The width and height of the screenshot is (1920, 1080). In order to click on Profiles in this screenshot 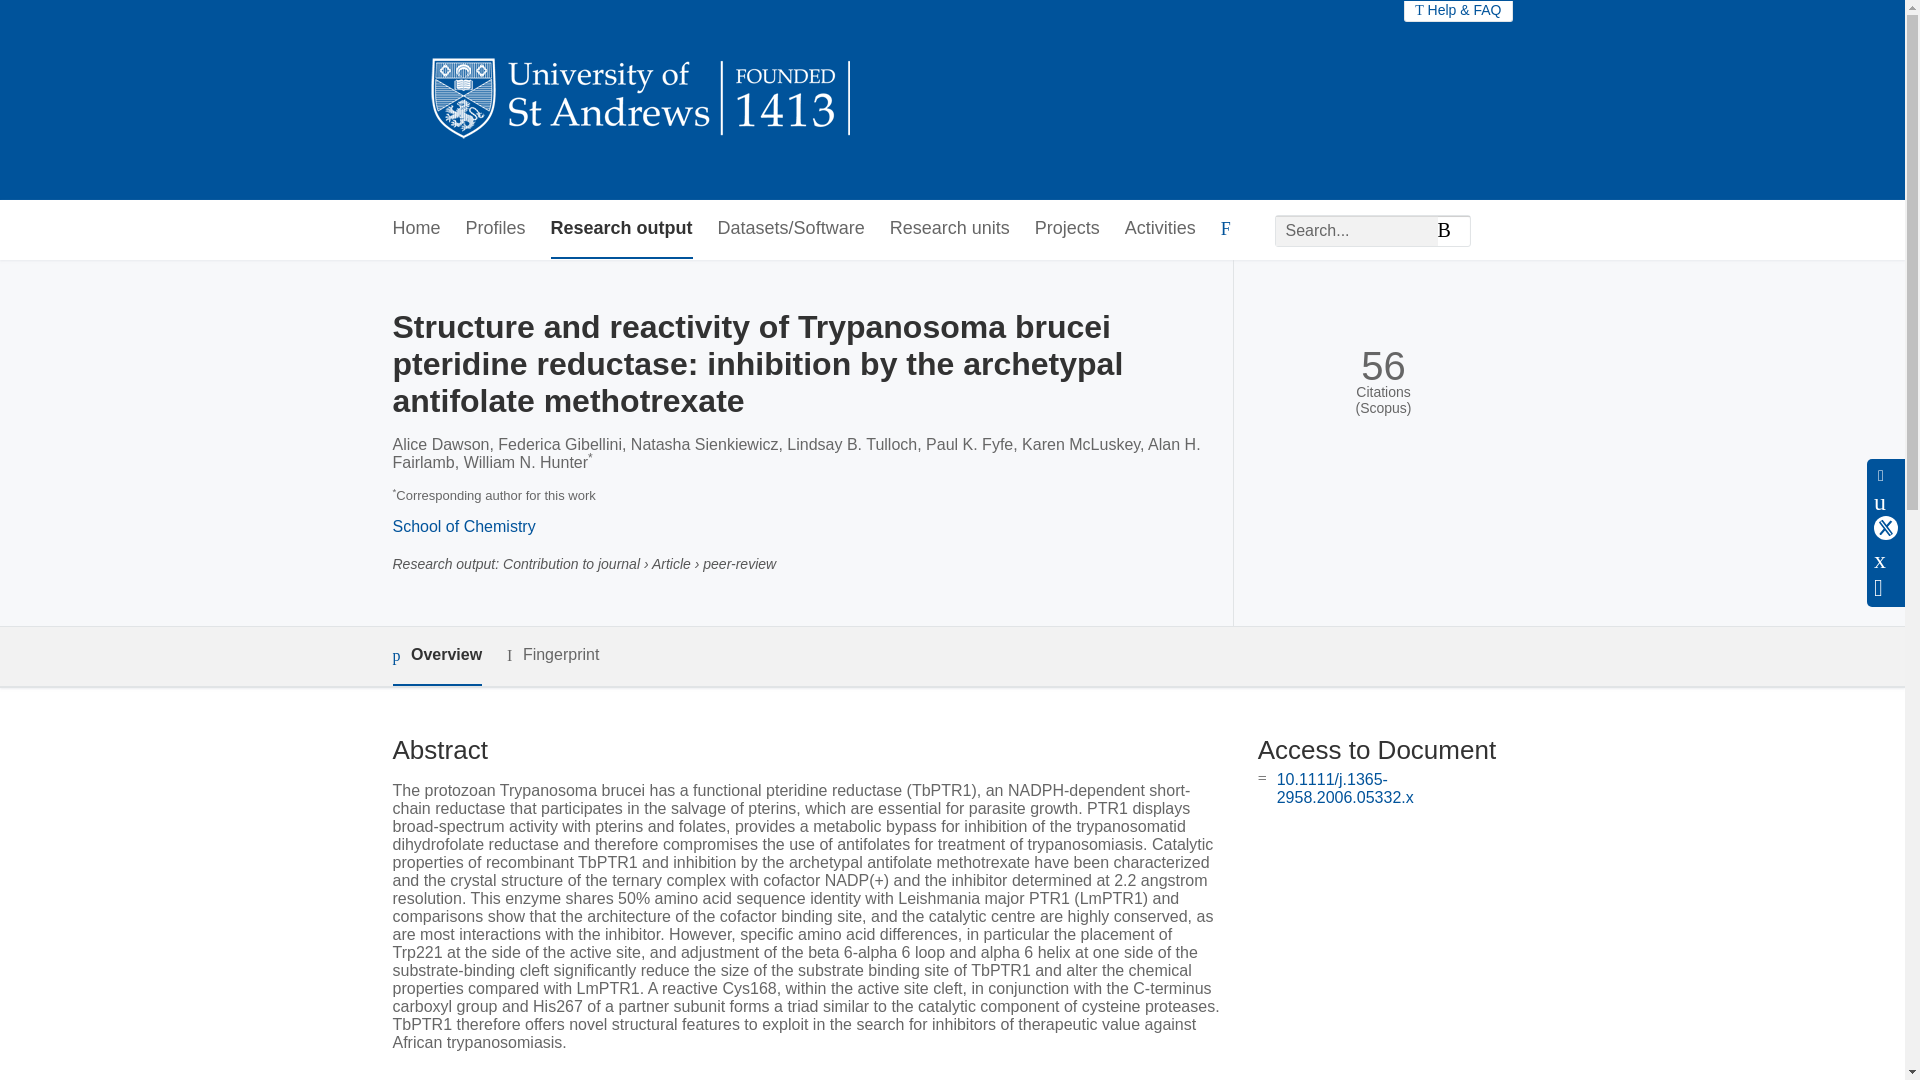, I will do `click(496, 229)`.